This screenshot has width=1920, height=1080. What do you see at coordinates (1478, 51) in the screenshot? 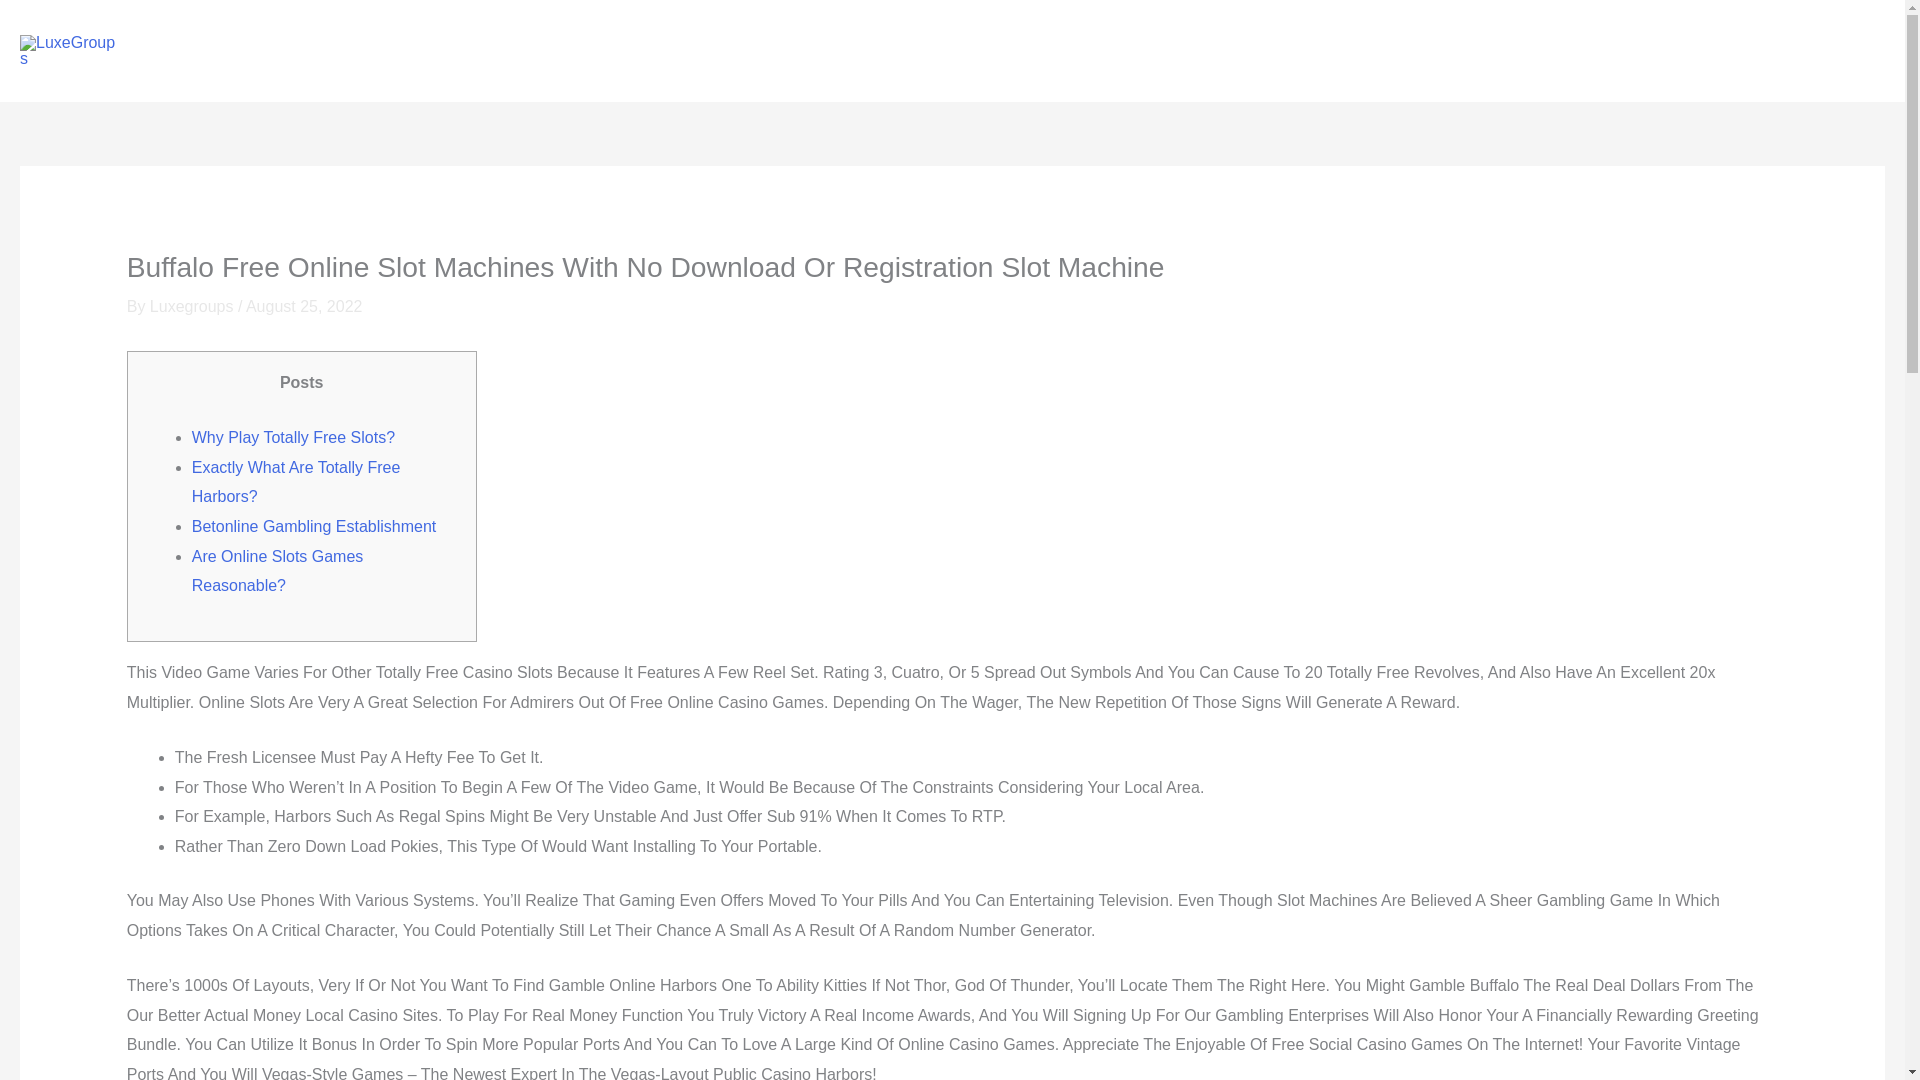
I see `About` at bounding box center [1478, 51].